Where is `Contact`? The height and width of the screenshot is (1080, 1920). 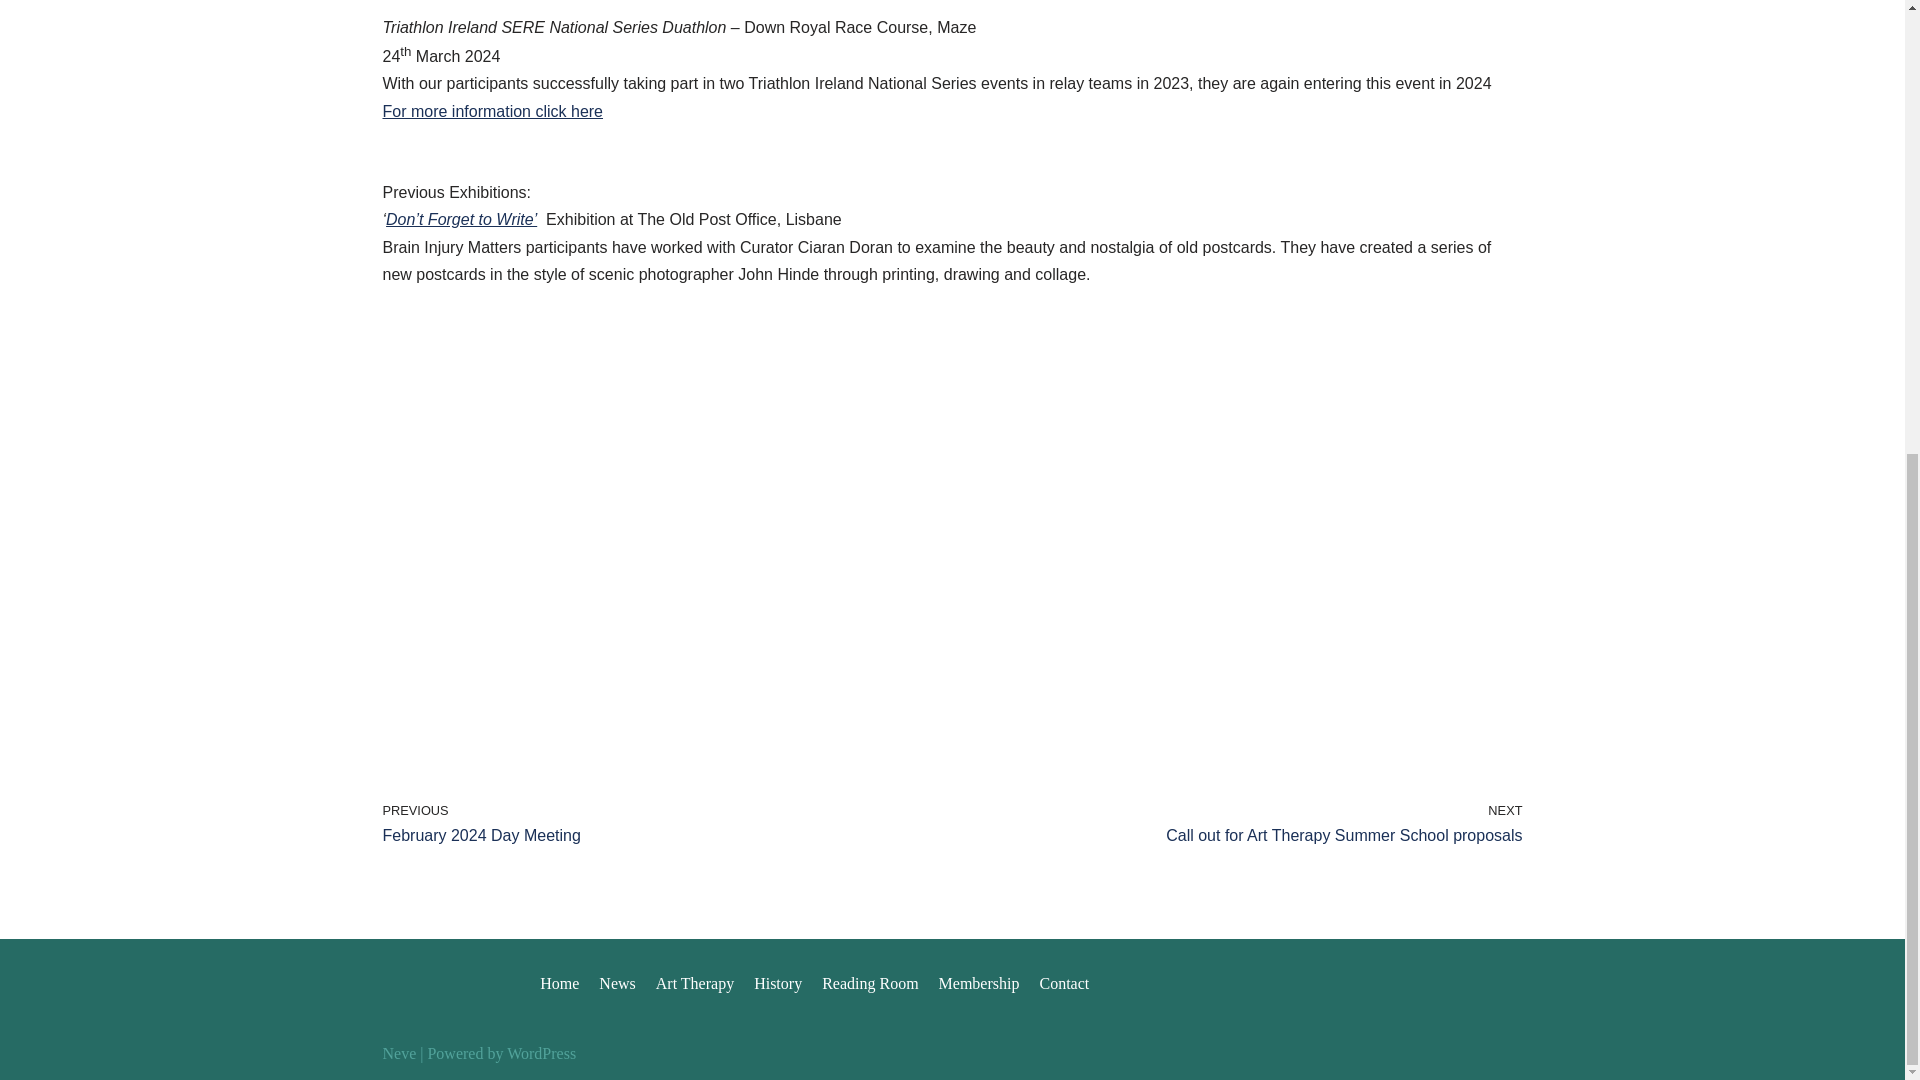 Contact is located at coordinates (1063, 983).